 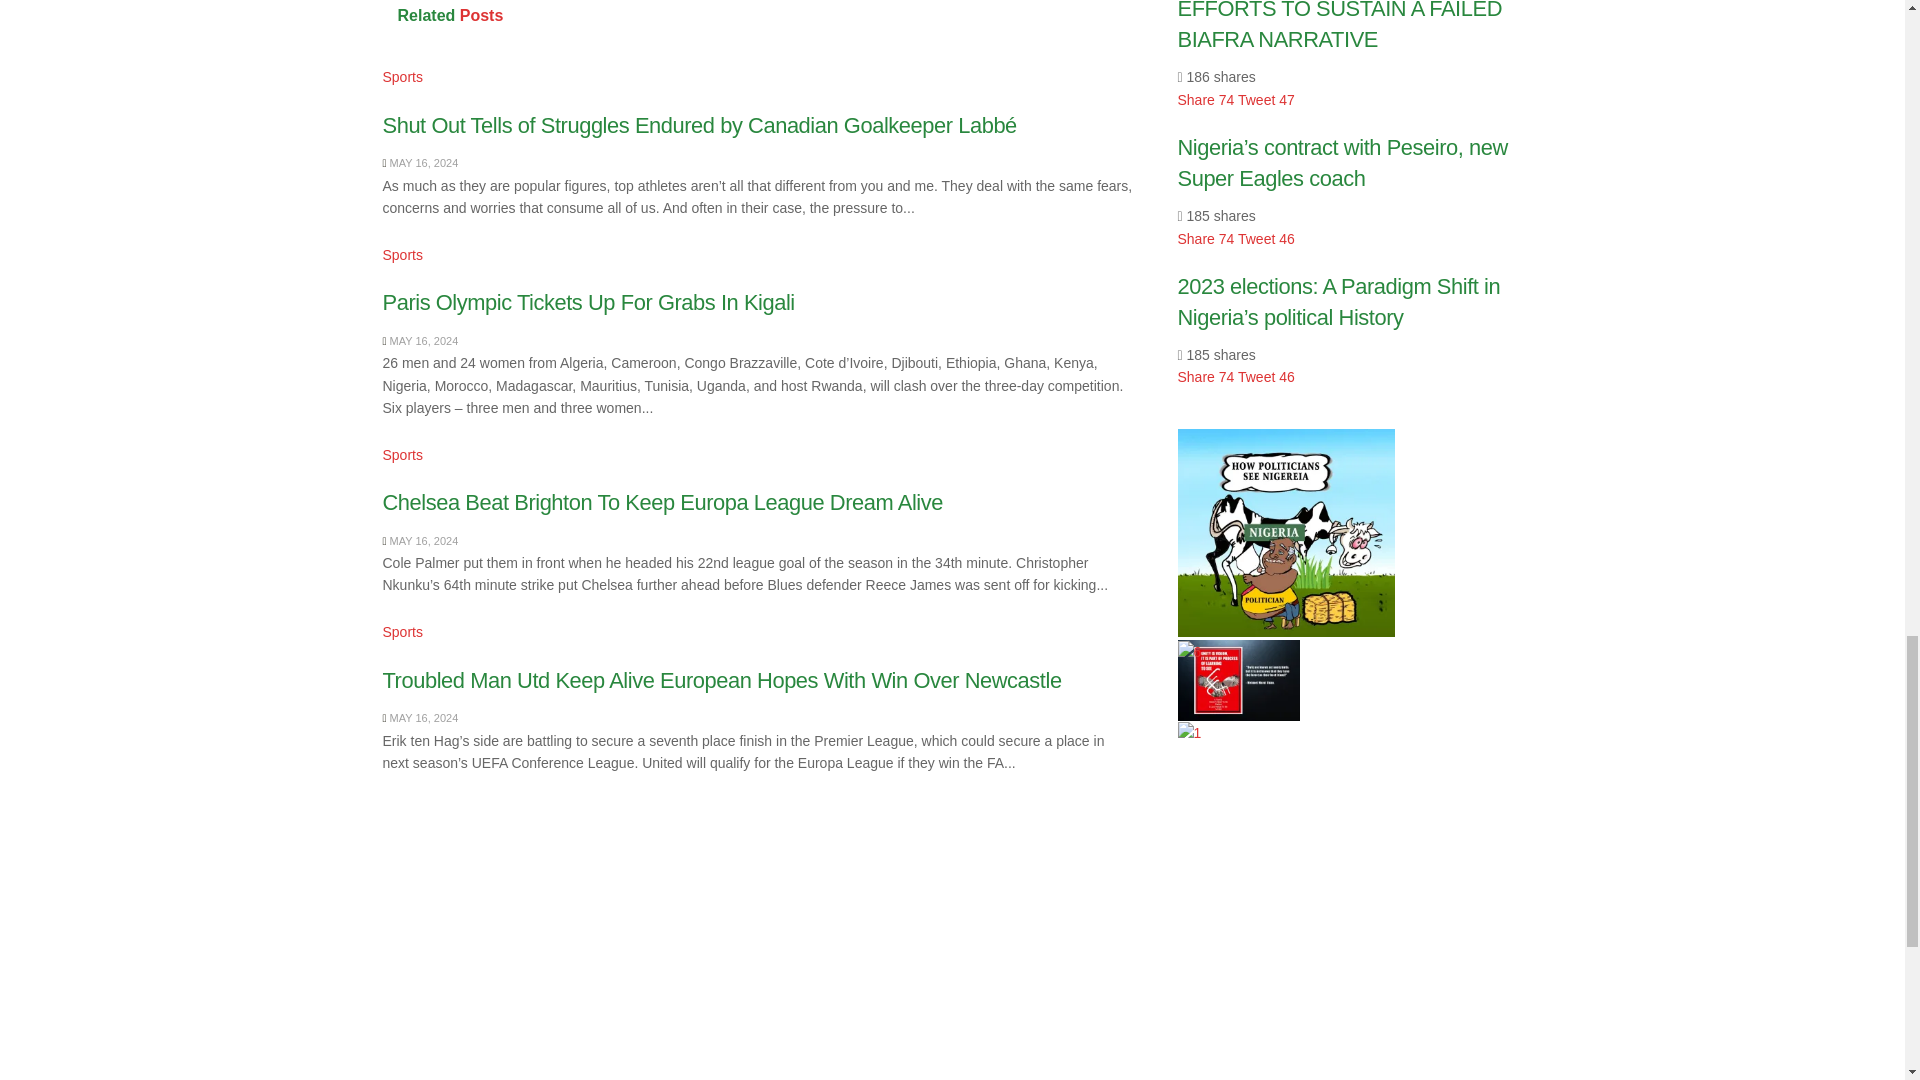 I want to click on 6, so click(x=1190, y=652).